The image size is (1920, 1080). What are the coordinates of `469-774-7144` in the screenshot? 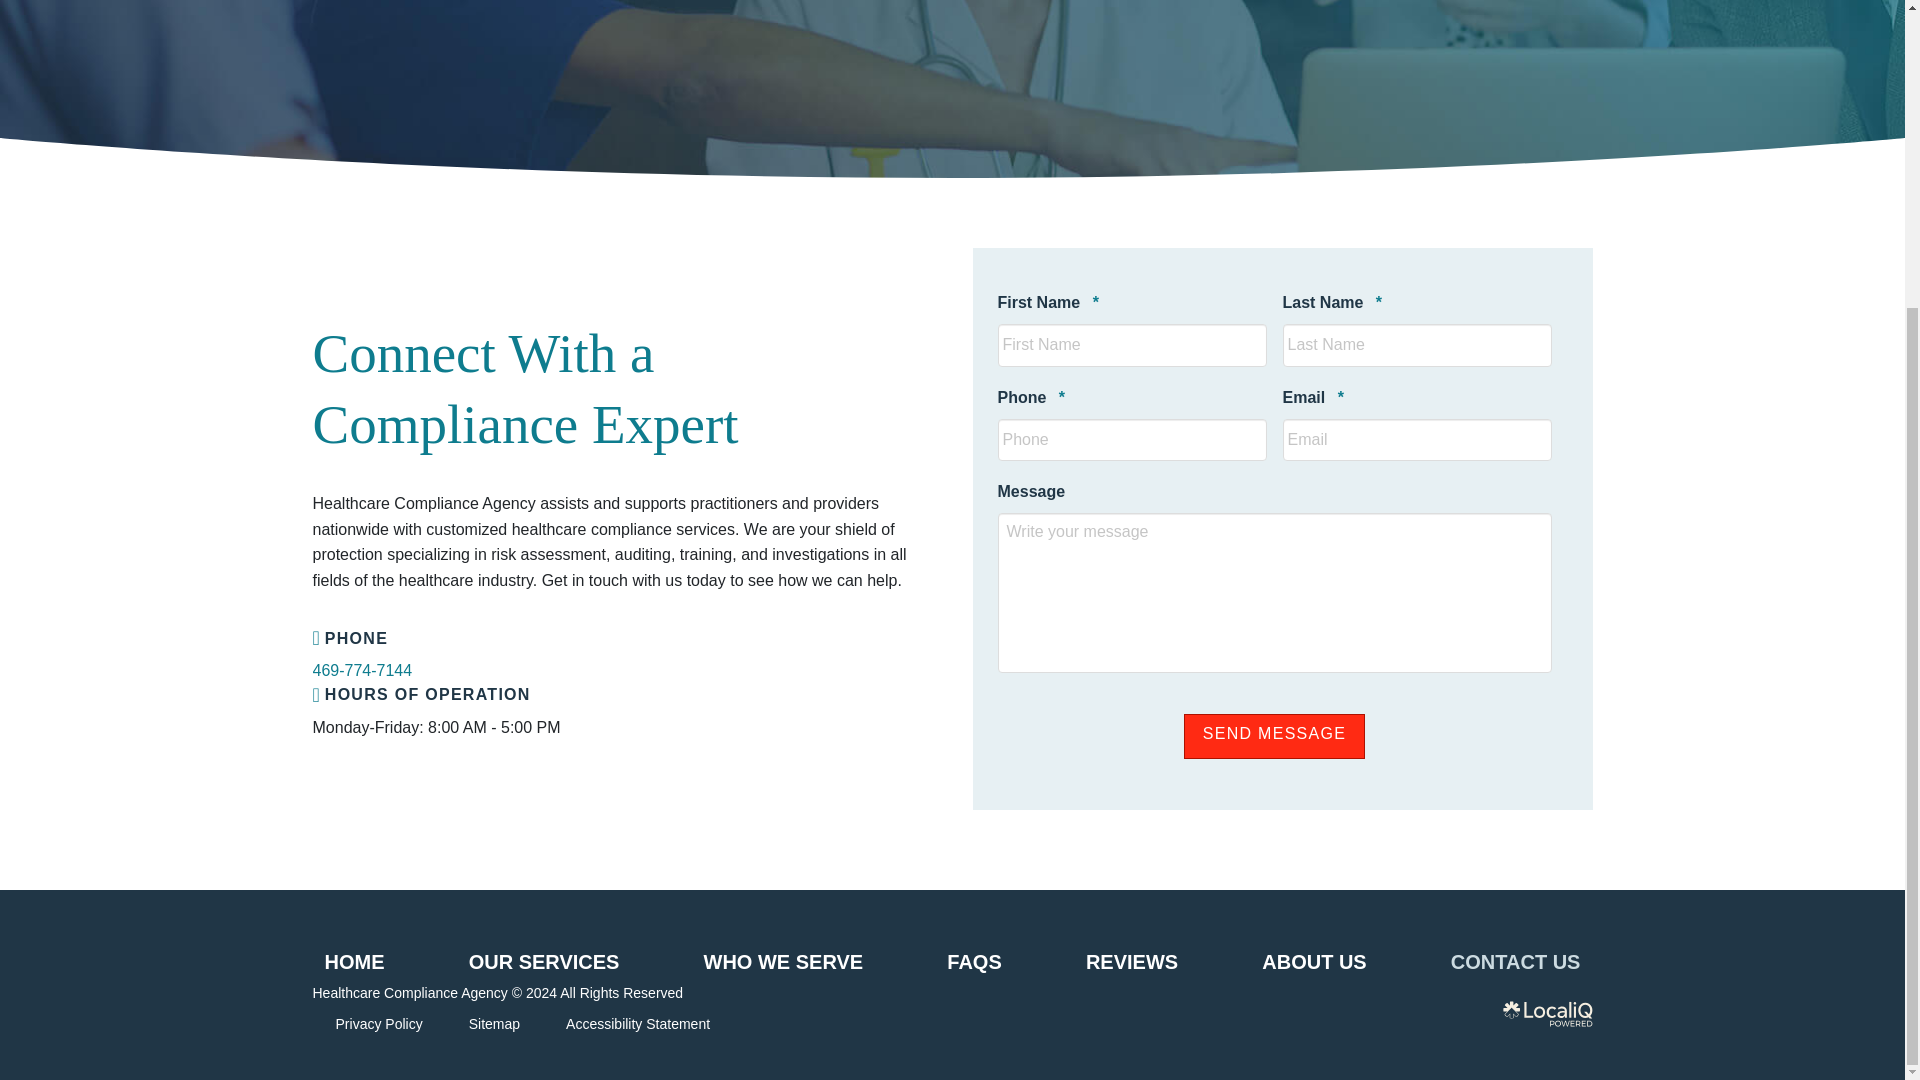 It's located at (362, 670).